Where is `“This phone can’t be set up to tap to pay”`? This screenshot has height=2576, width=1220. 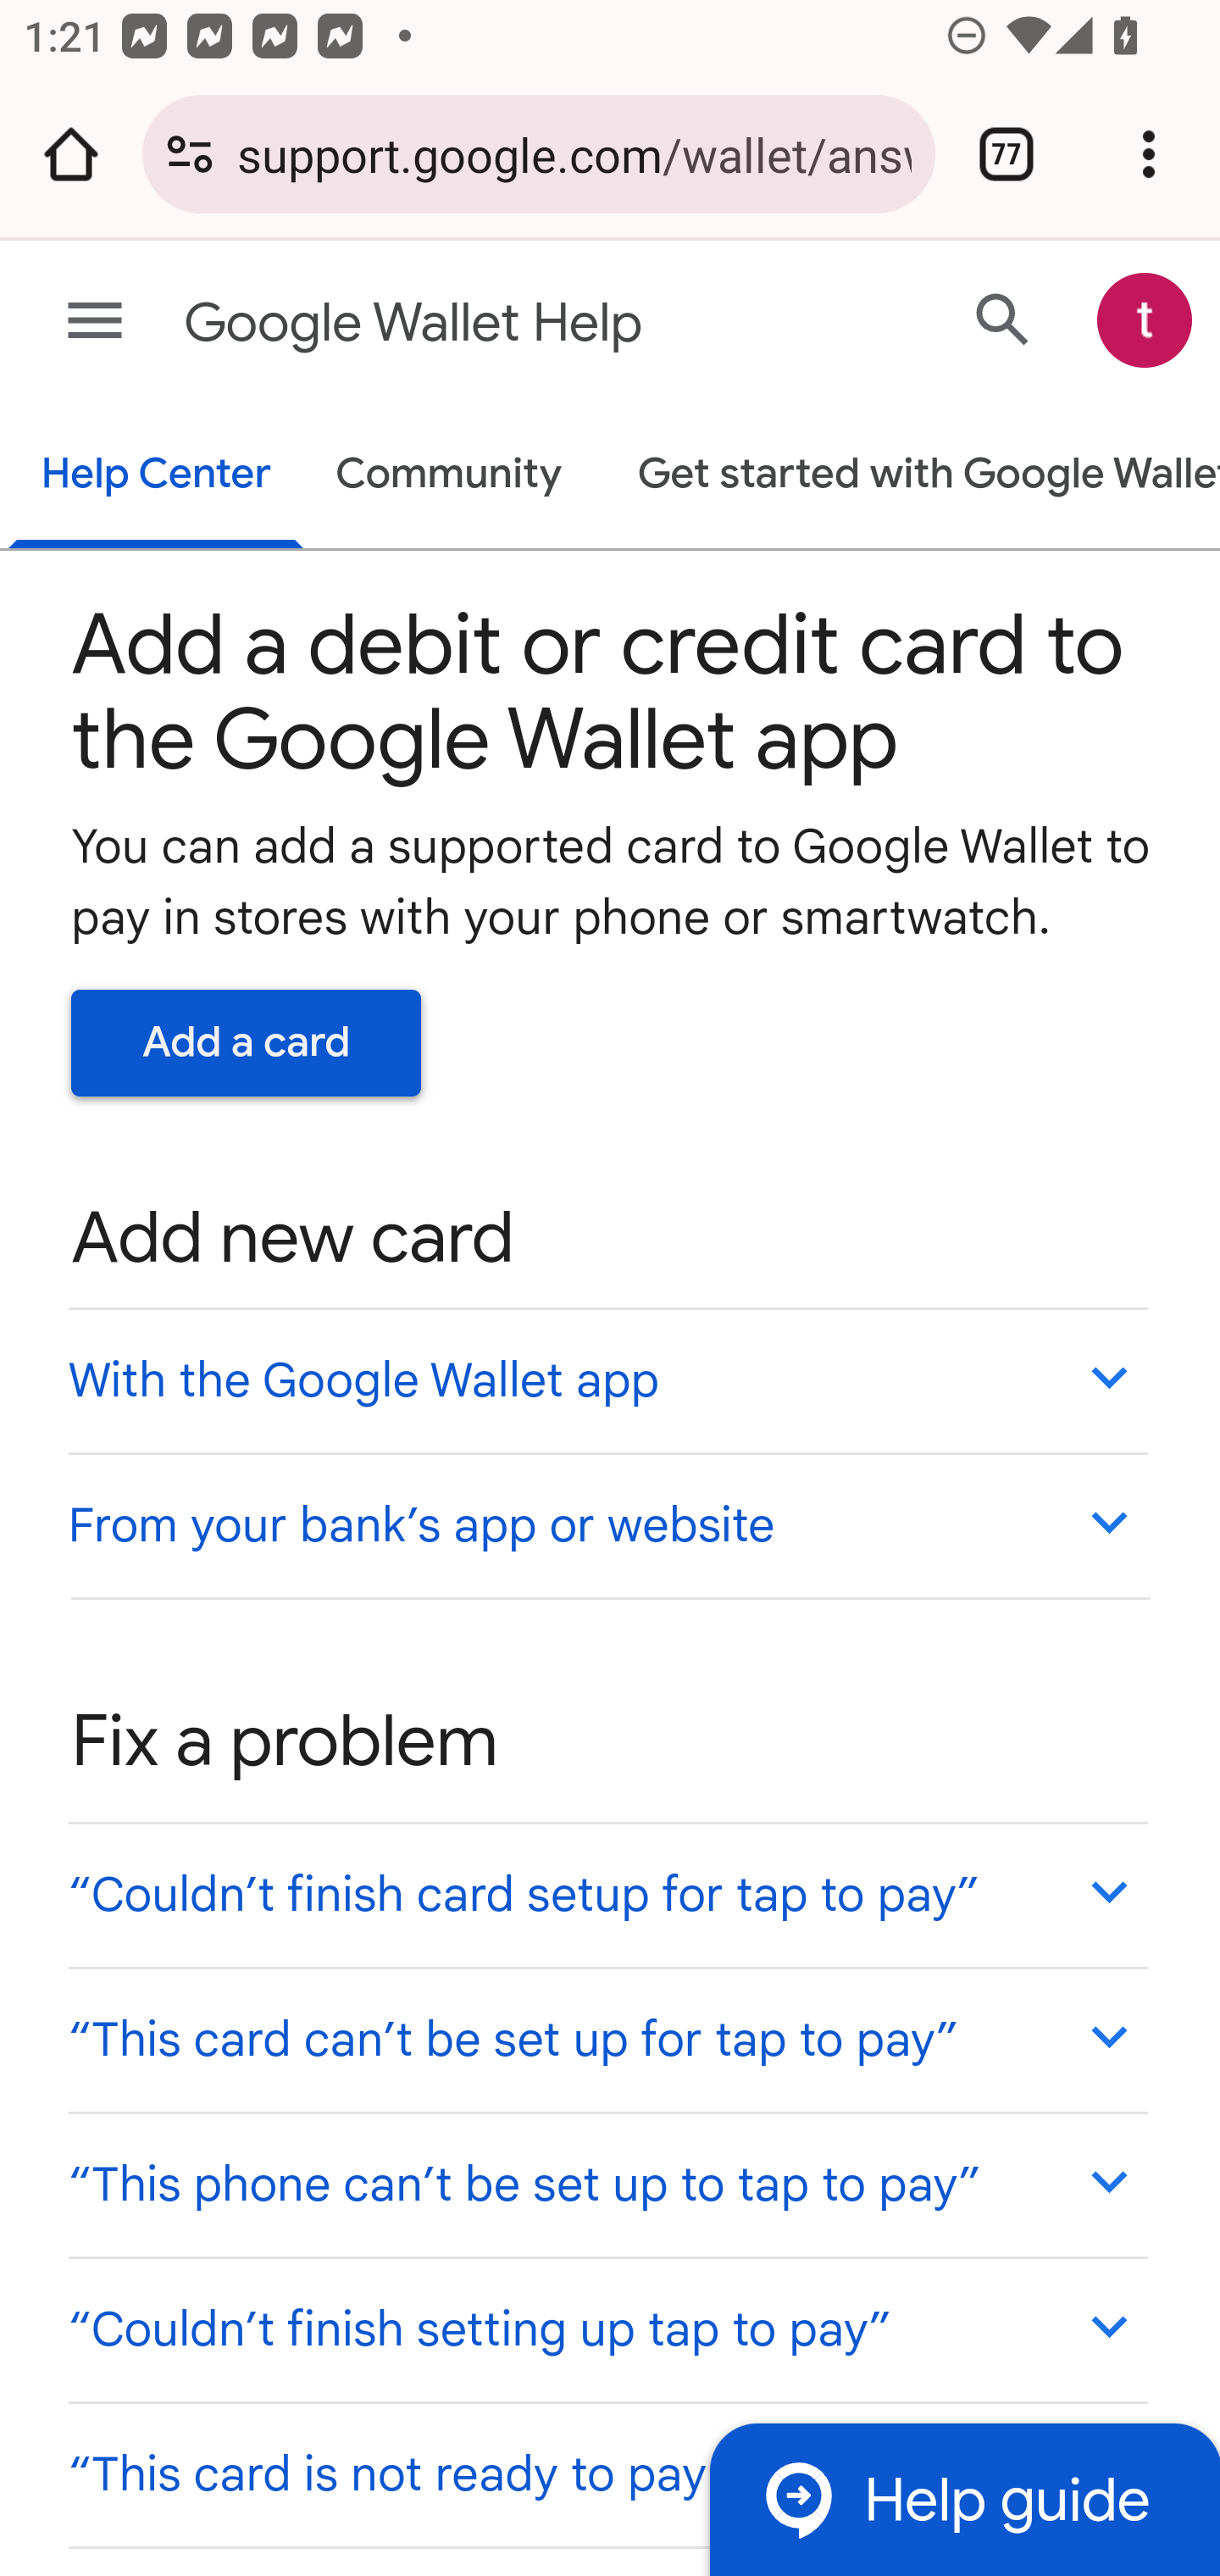 “This phone can’t be set up to tap to pay” is located at coordinates (607, 2185).